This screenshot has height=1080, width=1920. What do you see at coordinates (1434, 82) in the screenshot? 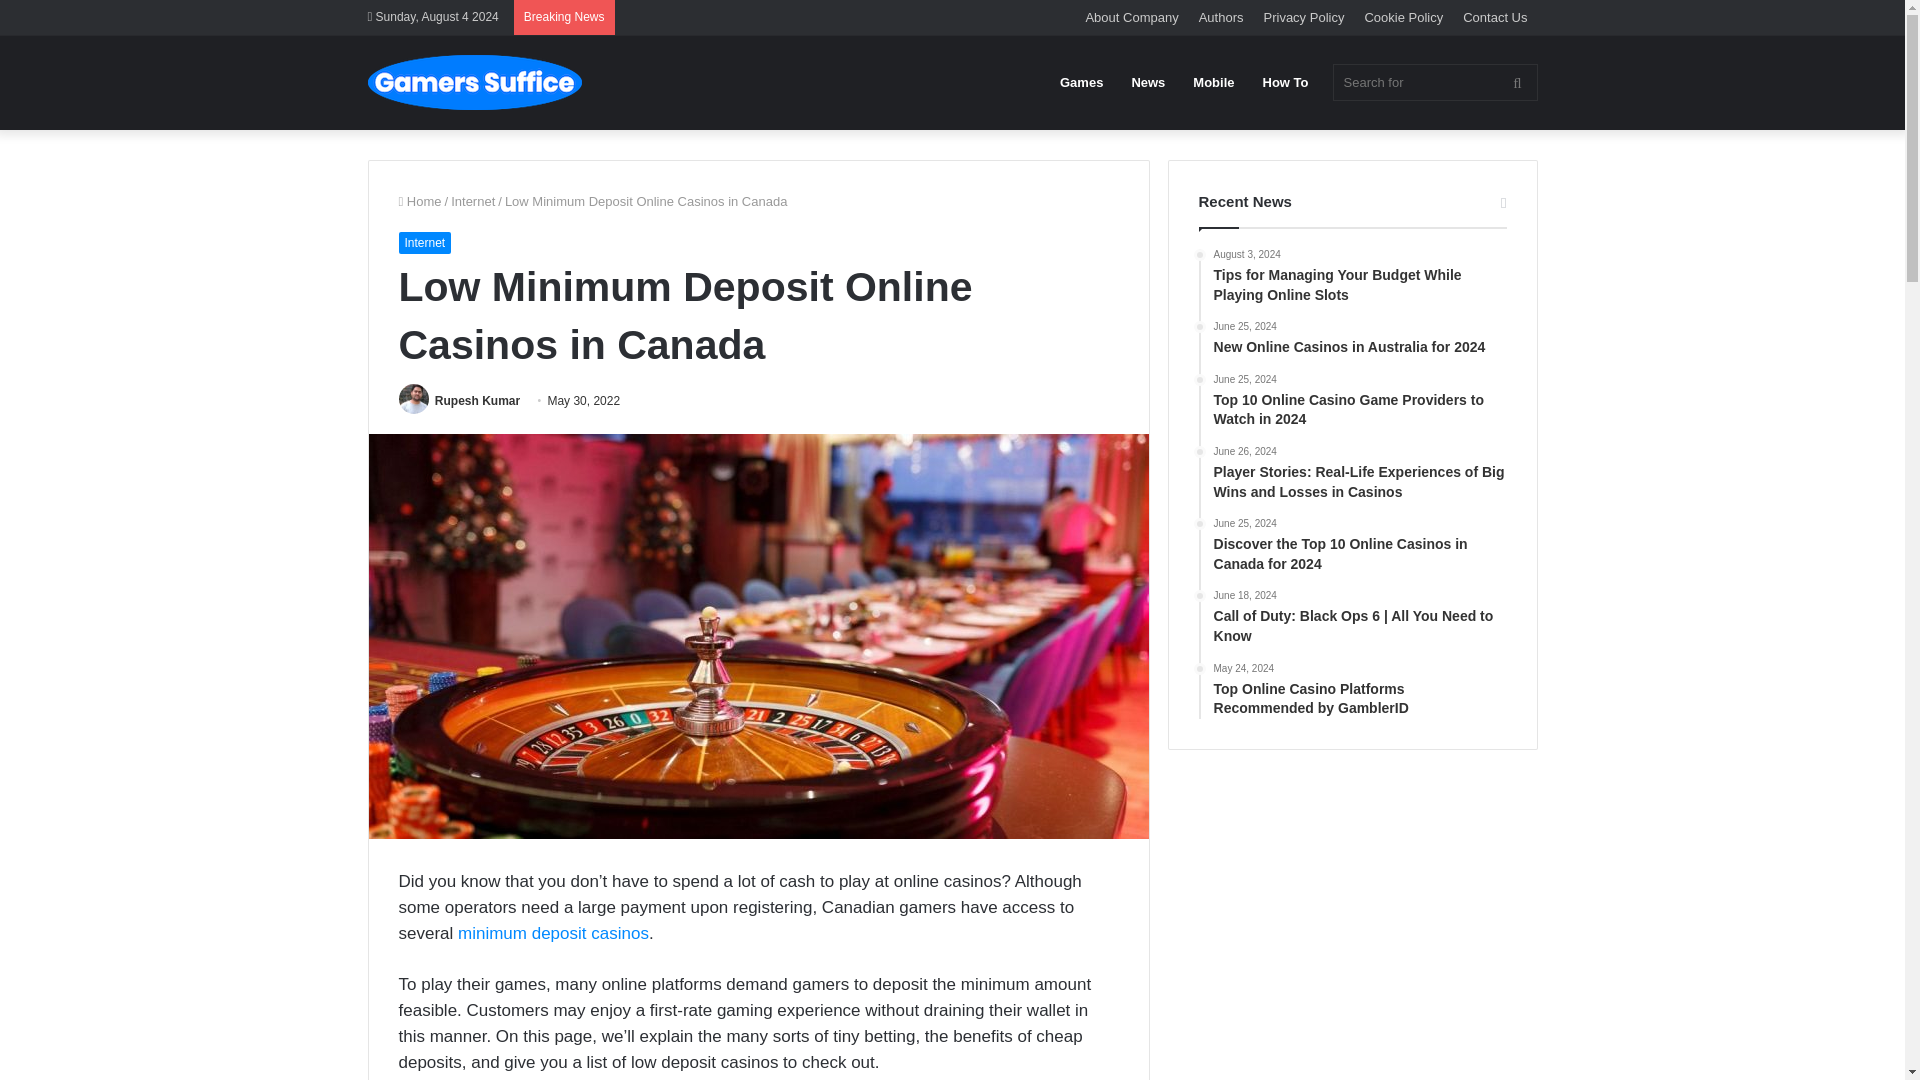
I see `Search for` at bounding box center [1434, 82].